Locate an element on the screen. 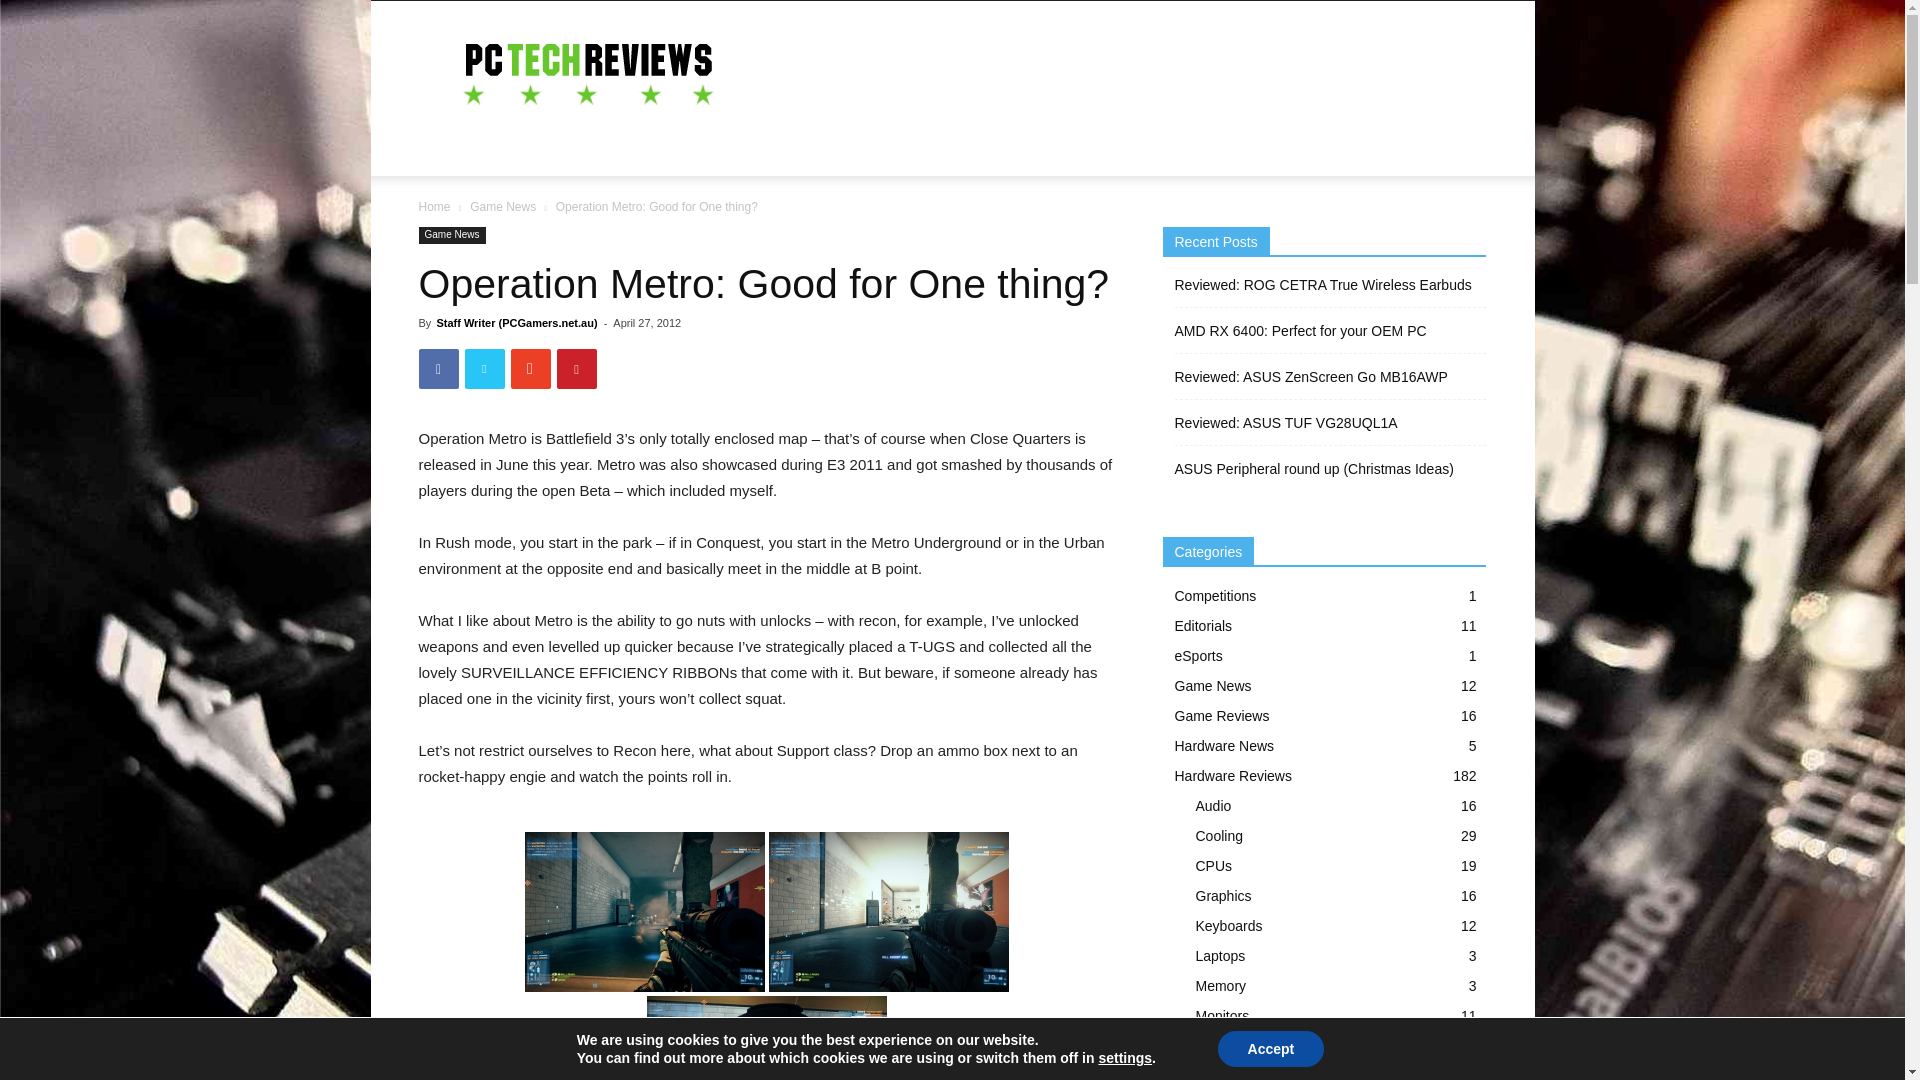 The width and height of the screenshot is (1920, 1080). battlefield3 operationmetro is located at coordinates (644, 912).